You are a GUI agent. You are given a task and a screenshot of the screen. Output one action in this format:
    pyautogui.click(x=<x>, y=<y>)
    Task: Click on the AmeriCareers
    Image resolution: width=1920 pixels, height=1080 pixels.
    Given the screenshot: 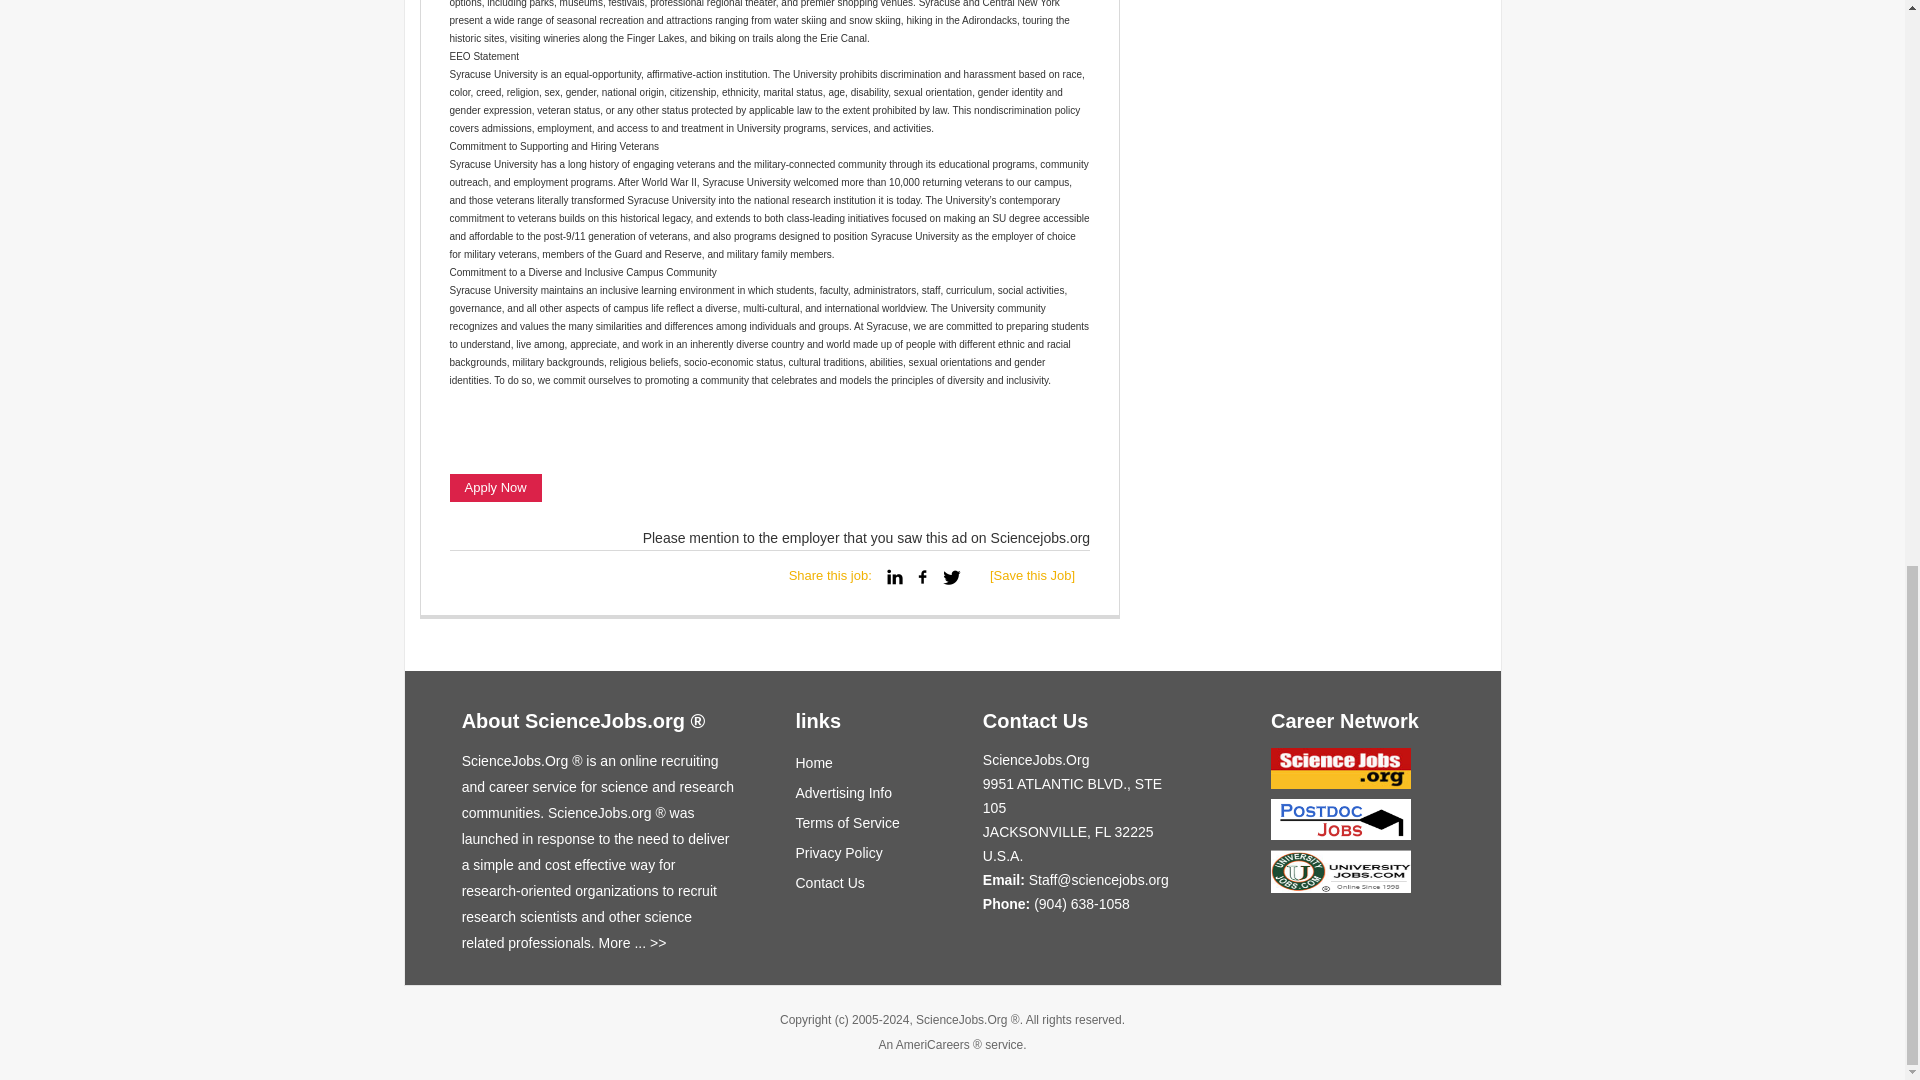 What is the action you would take?
    pyautogui.click(x=932, y=1044)
    